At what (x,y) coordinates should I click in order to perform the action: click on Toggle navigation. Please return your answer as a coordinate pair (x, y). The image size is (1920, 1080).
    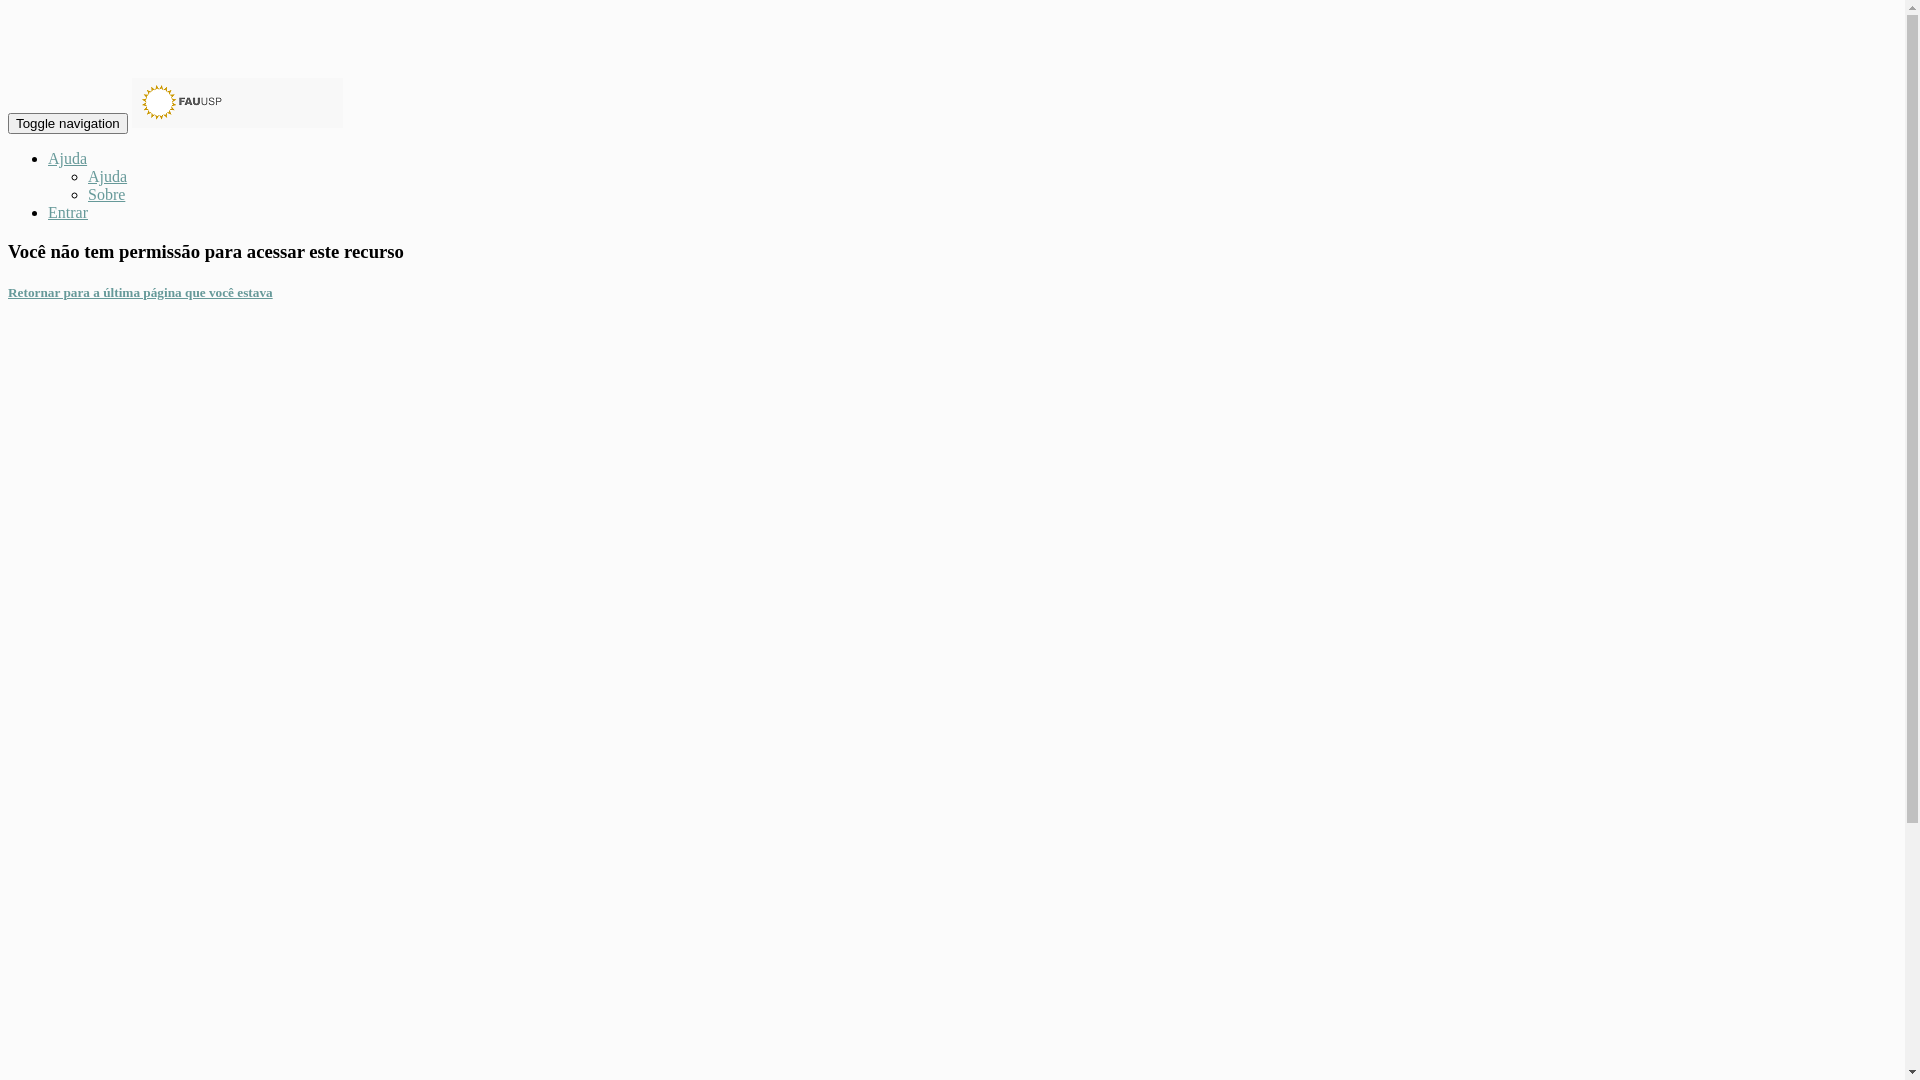
    Looking at the image, I should click on (68, 124).